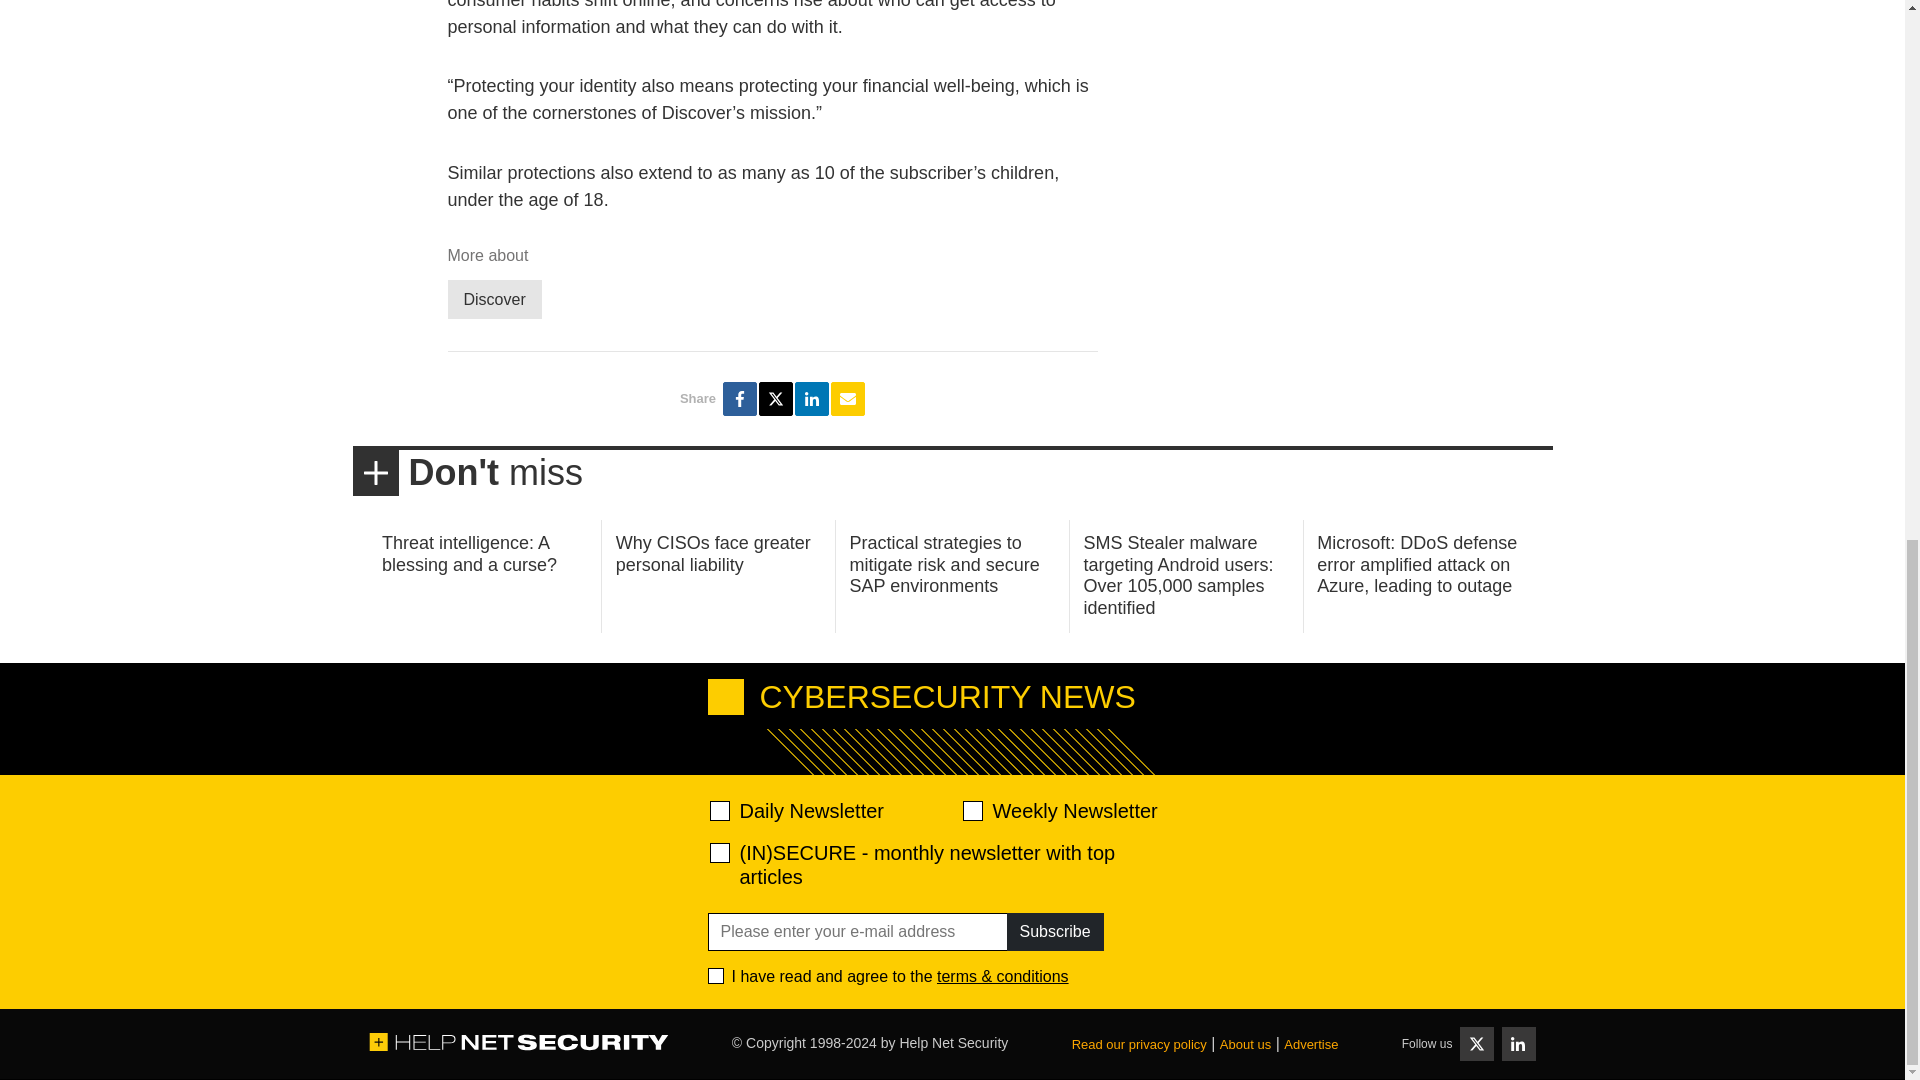 Image resolution: width=1920 pixels, height=1080 pixels. Describe the element at coordinates (716, 975) in the screenshot. I see `1` at that location.